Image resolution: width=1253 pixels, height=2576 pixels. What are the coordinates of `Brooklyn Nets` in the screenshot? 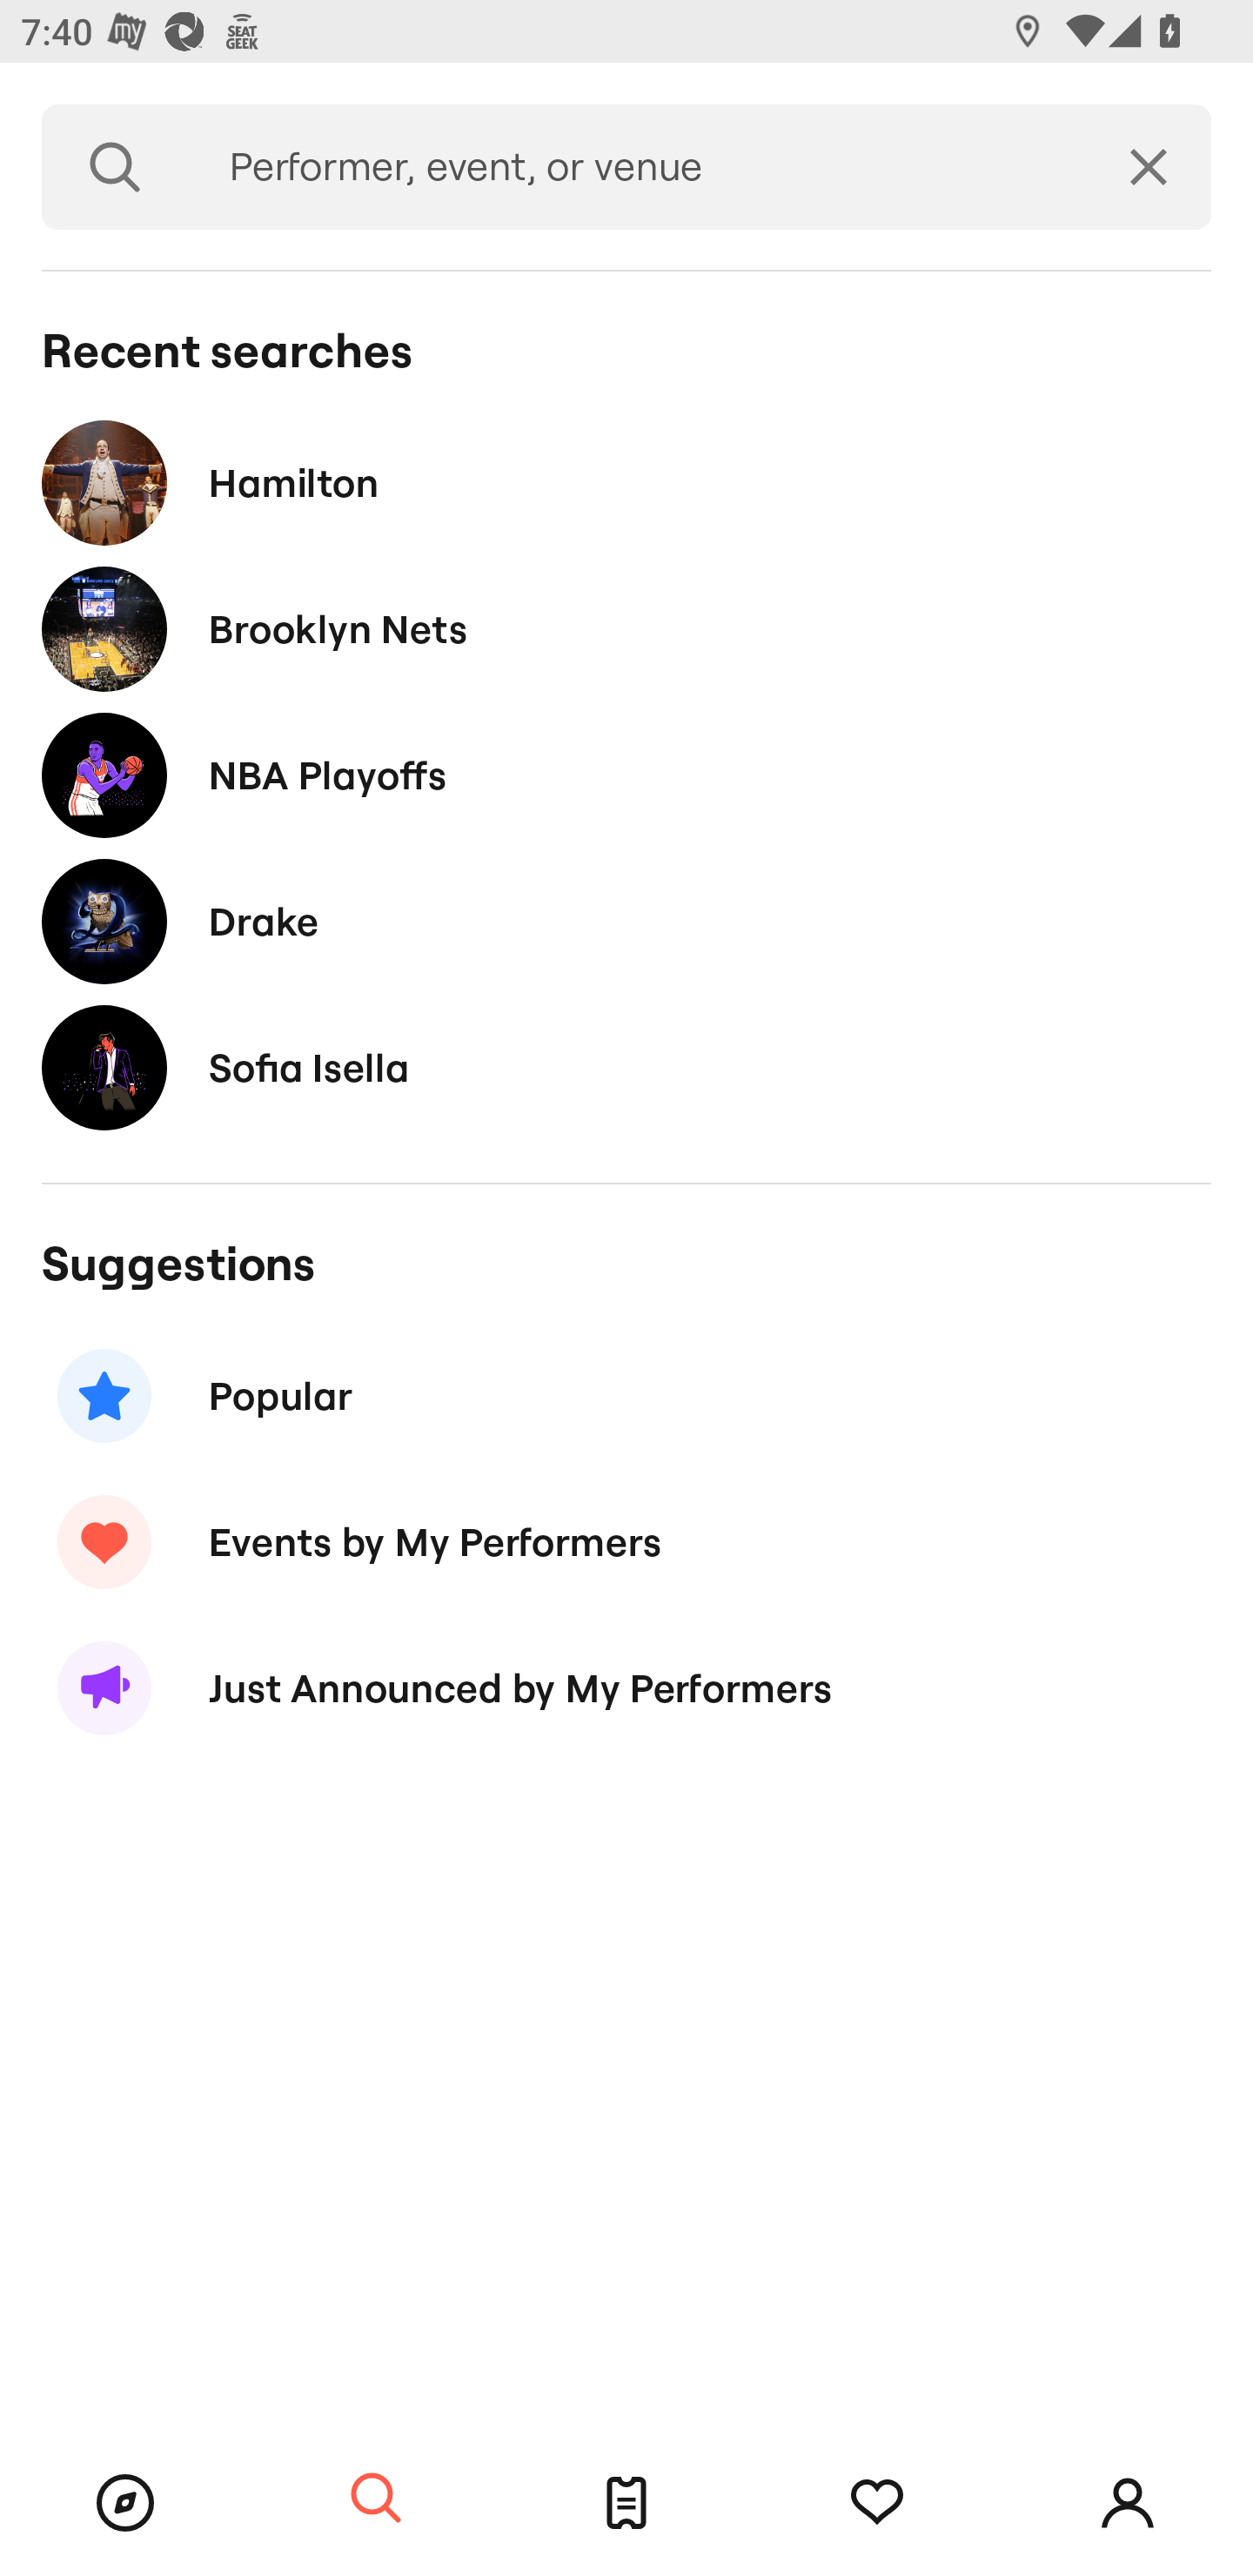 It's located at (626, 630).